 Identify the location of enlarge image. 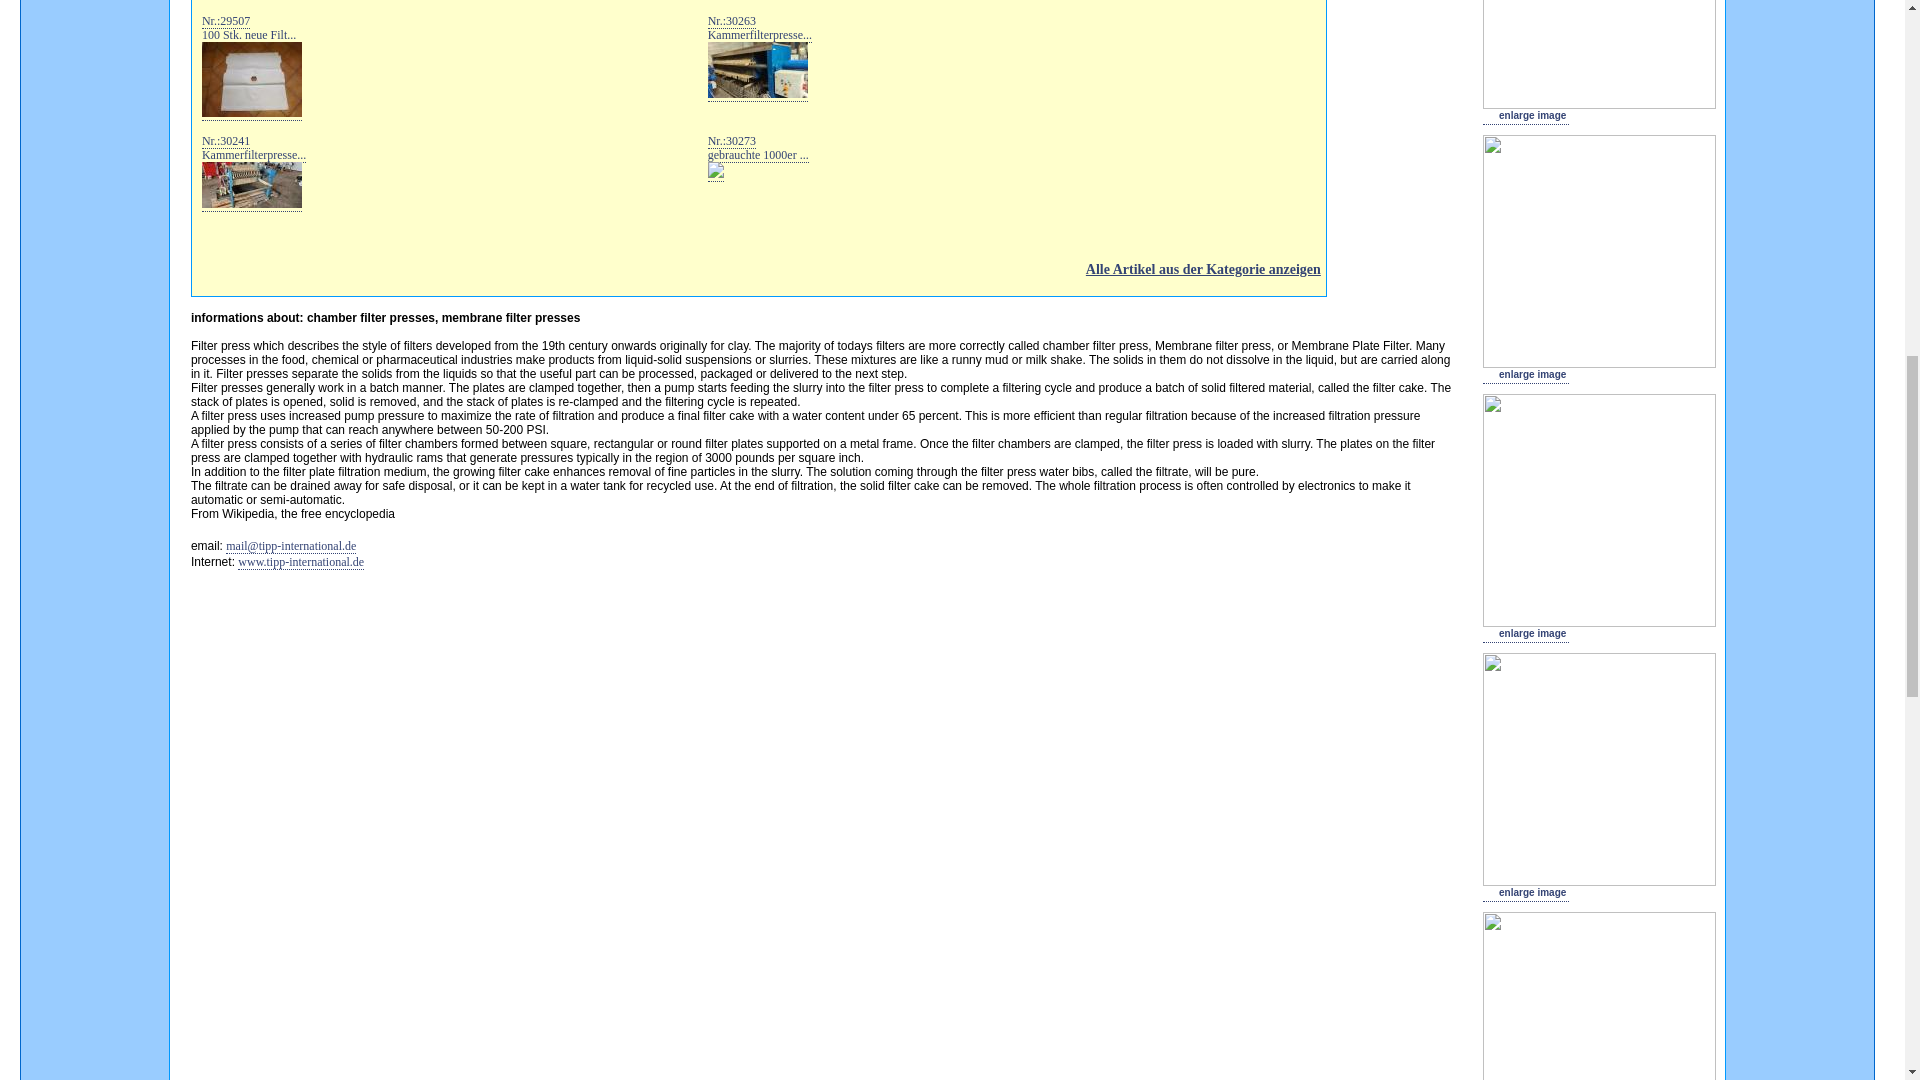
(301, 562).